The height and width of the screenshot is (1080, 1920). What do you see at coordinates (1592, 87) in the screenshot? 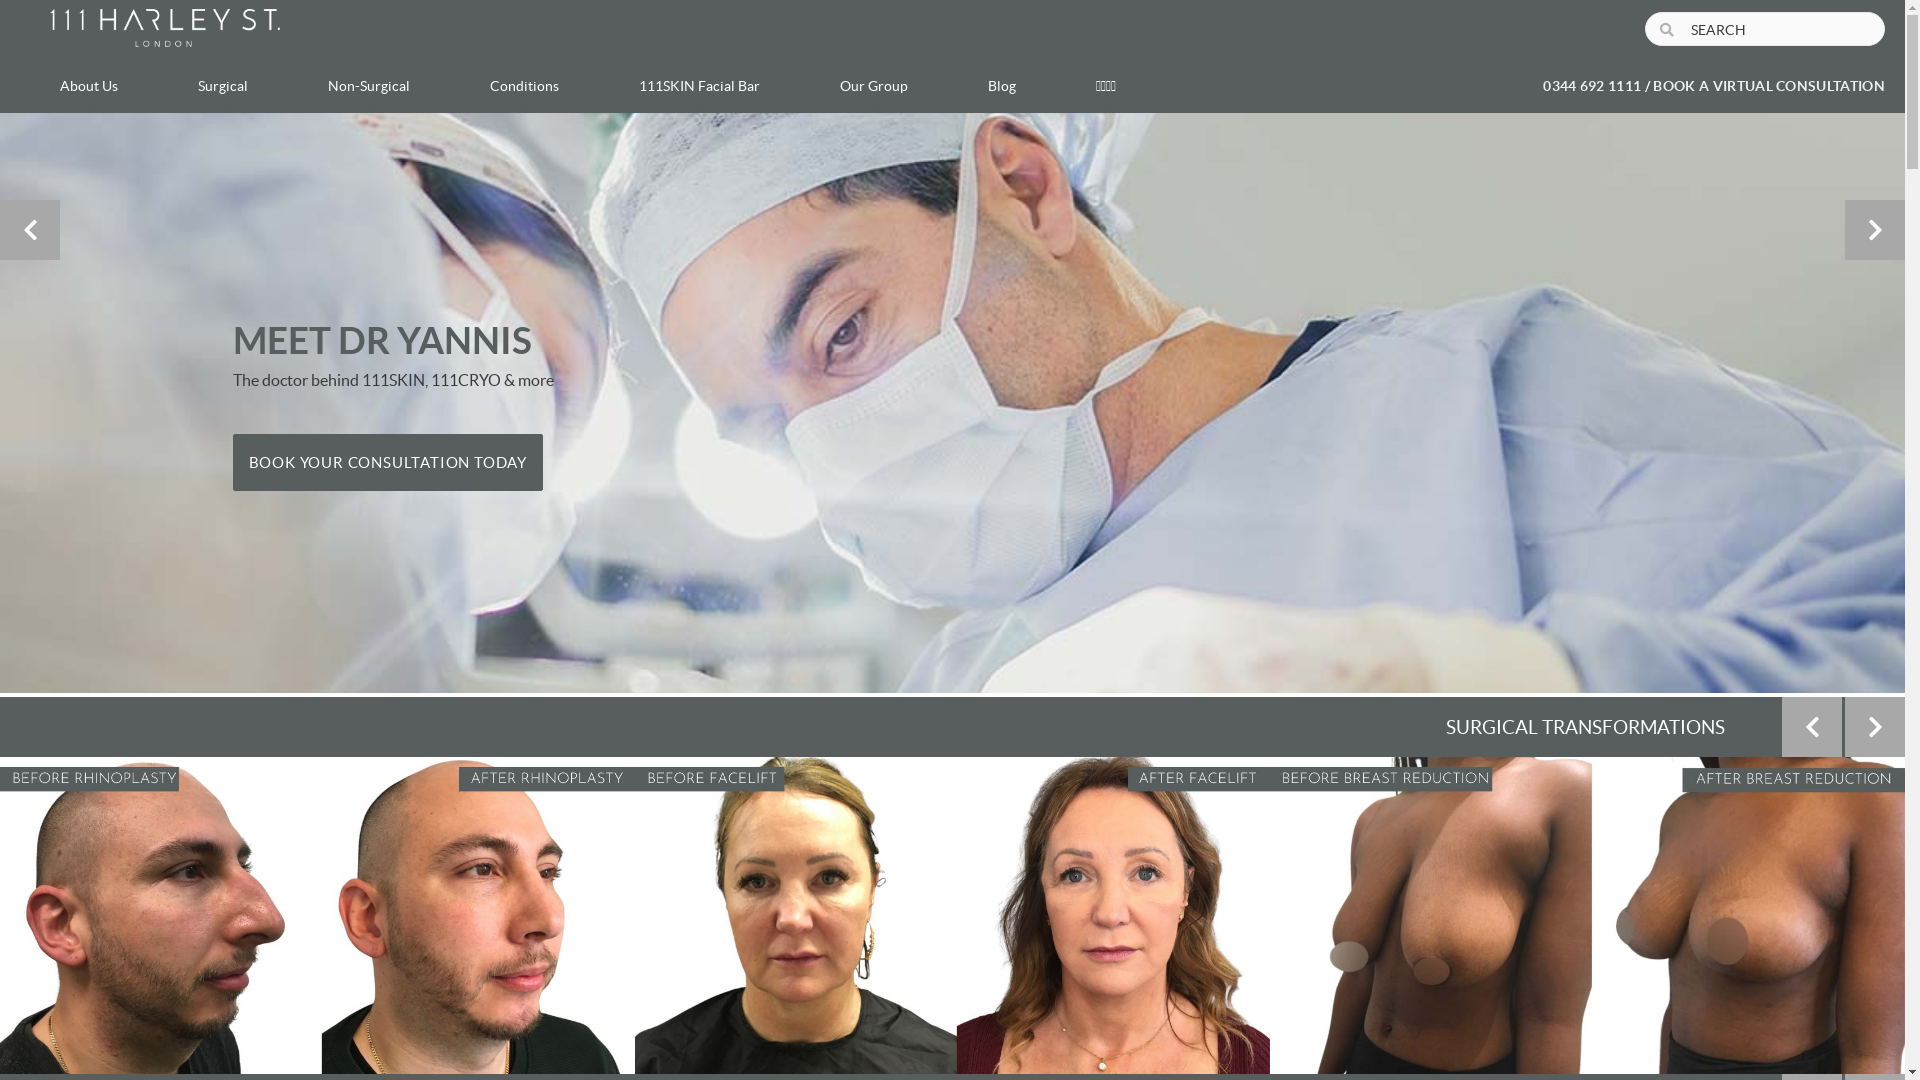
I see `0344 692 1111` at bounding box center [1592, 87].